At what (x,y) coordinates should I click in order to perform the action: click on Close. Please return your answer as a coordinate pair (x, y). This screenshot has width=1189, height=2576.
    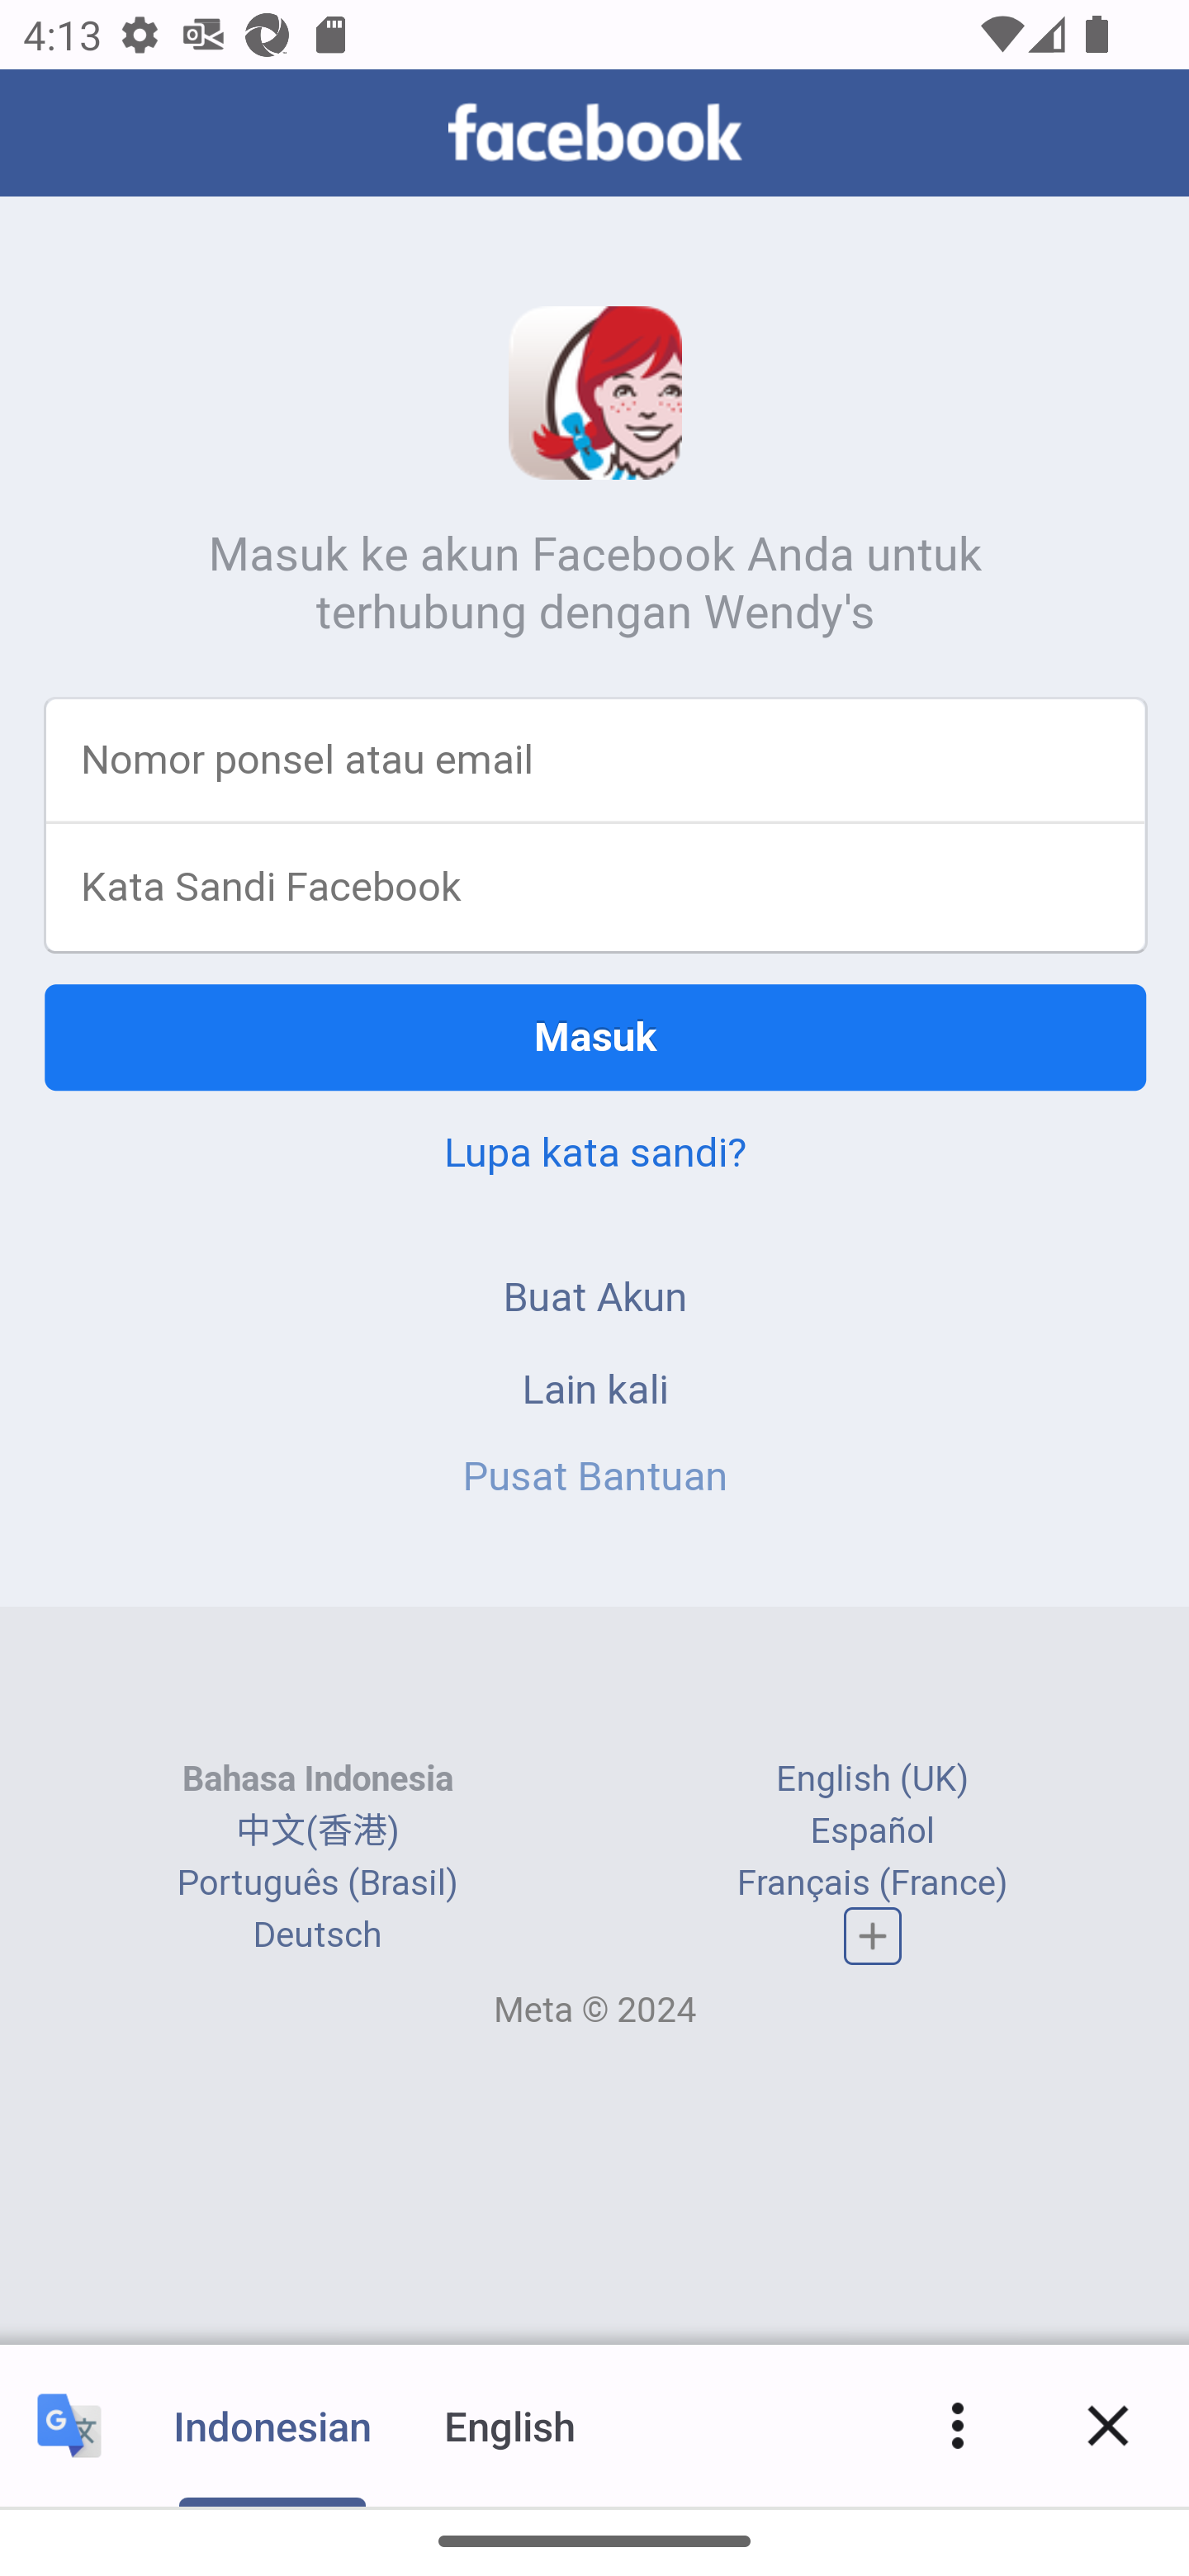
    Looking at the image, I should click on (1108, 2425).